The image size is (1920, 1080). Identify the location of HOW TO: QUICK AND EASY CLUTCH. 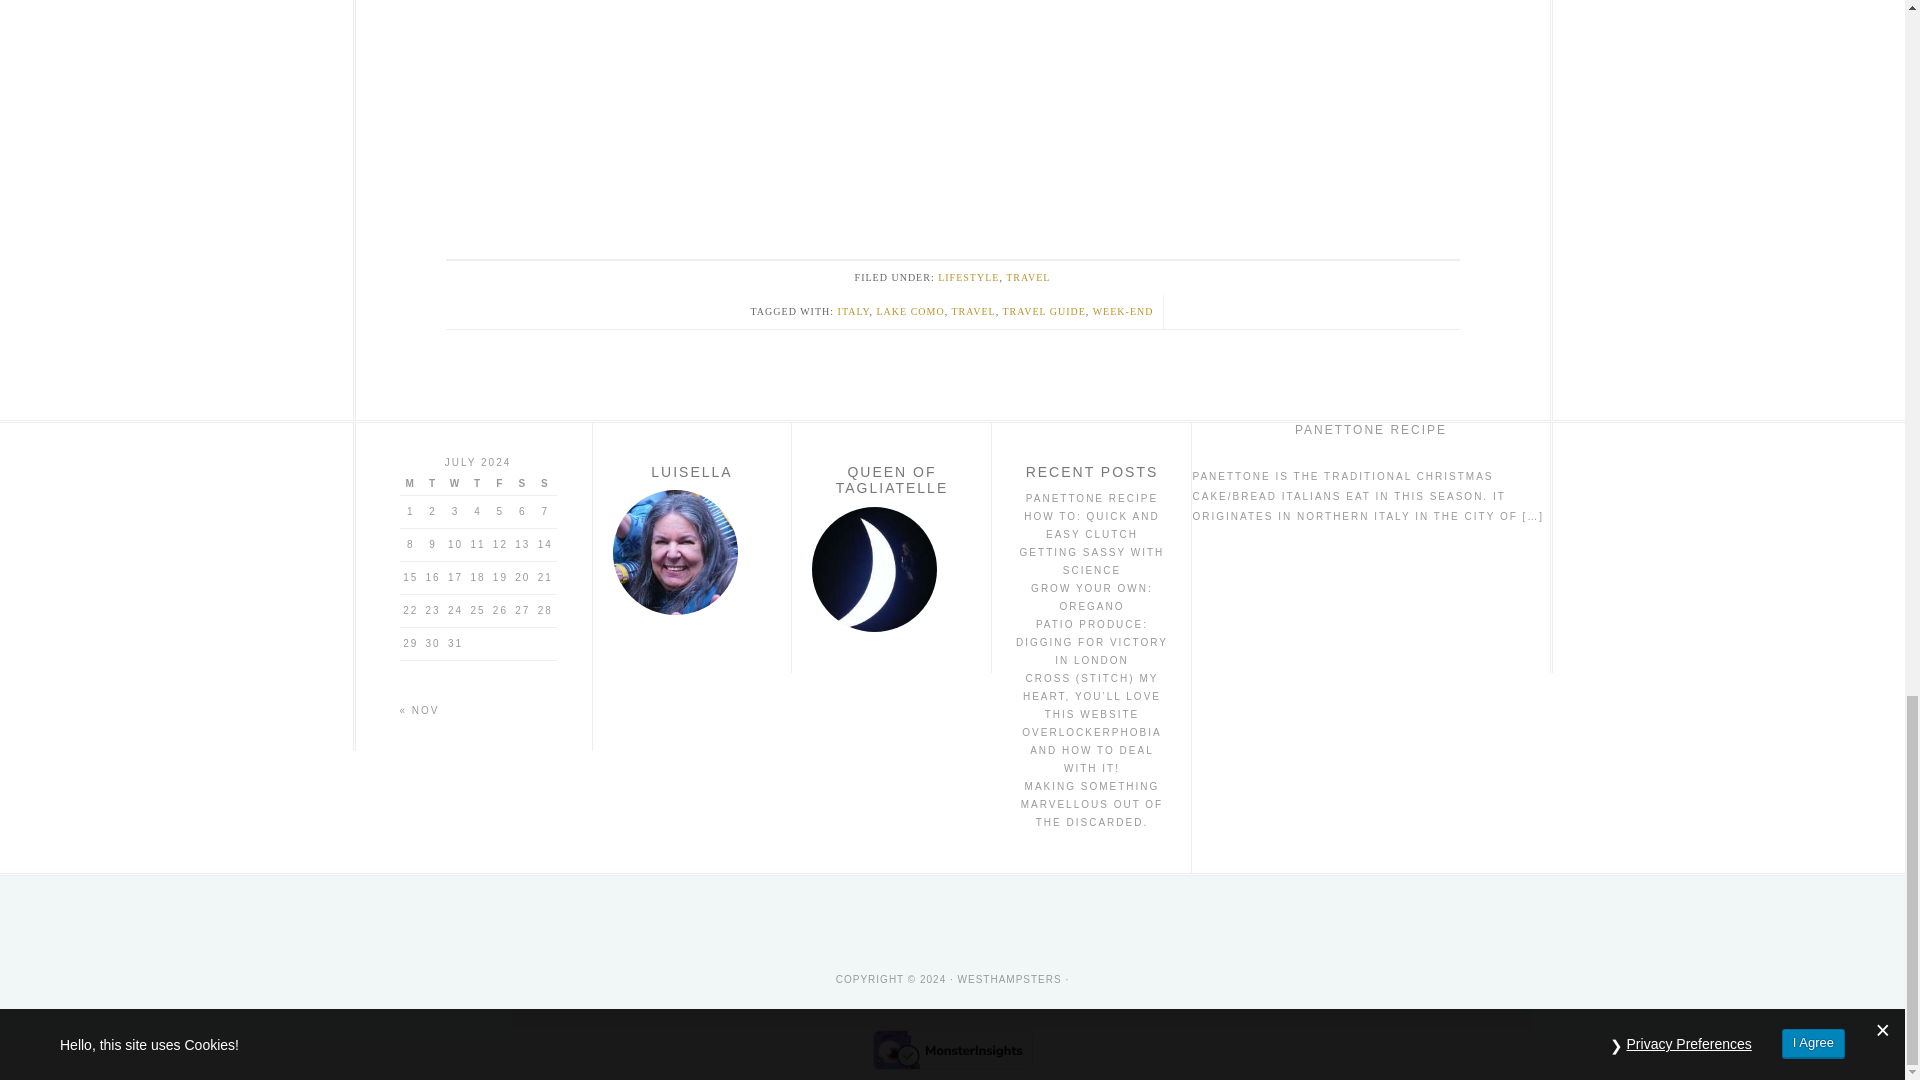
(1091, 525).